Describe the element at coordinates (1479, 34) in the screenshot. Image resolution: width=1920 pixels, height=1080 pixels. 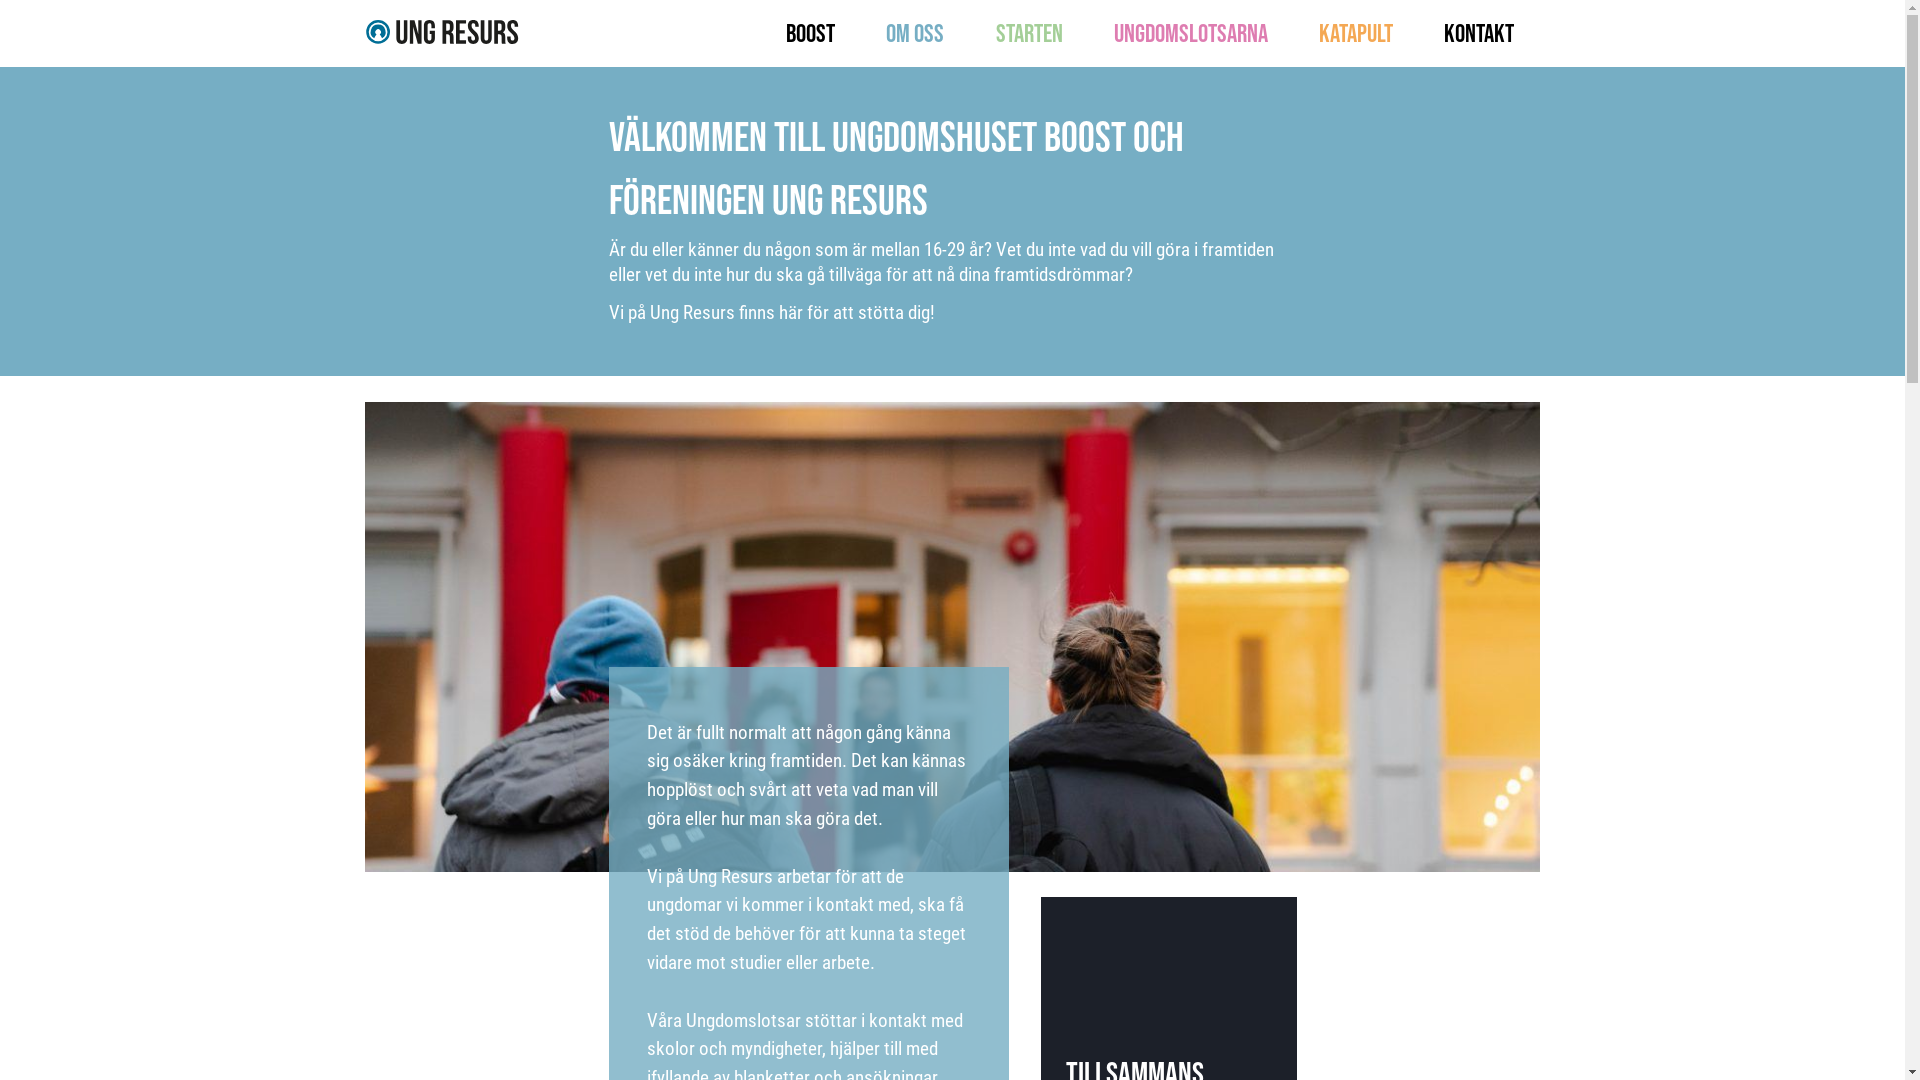
I see `Kontakt` at that location.